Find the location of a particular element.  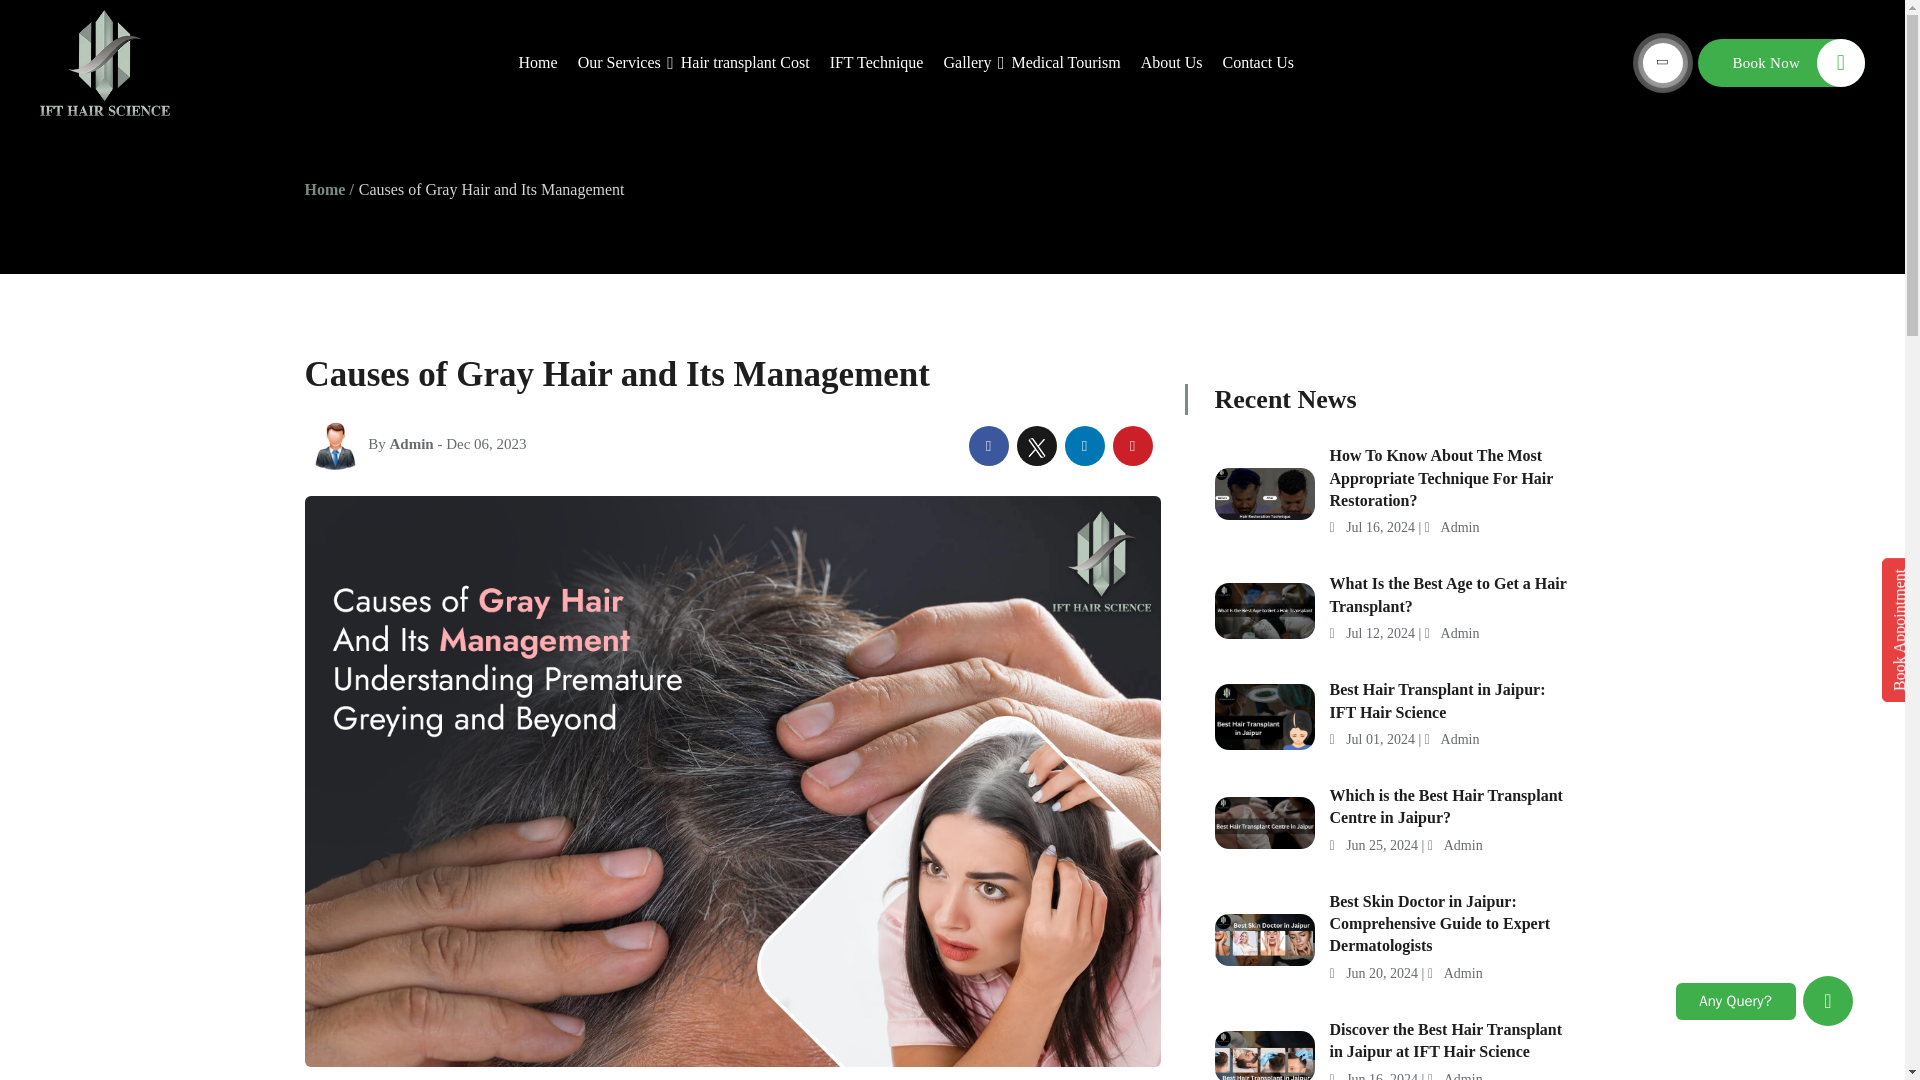

Hair transplant Cost is located at coordinates (744, 63).